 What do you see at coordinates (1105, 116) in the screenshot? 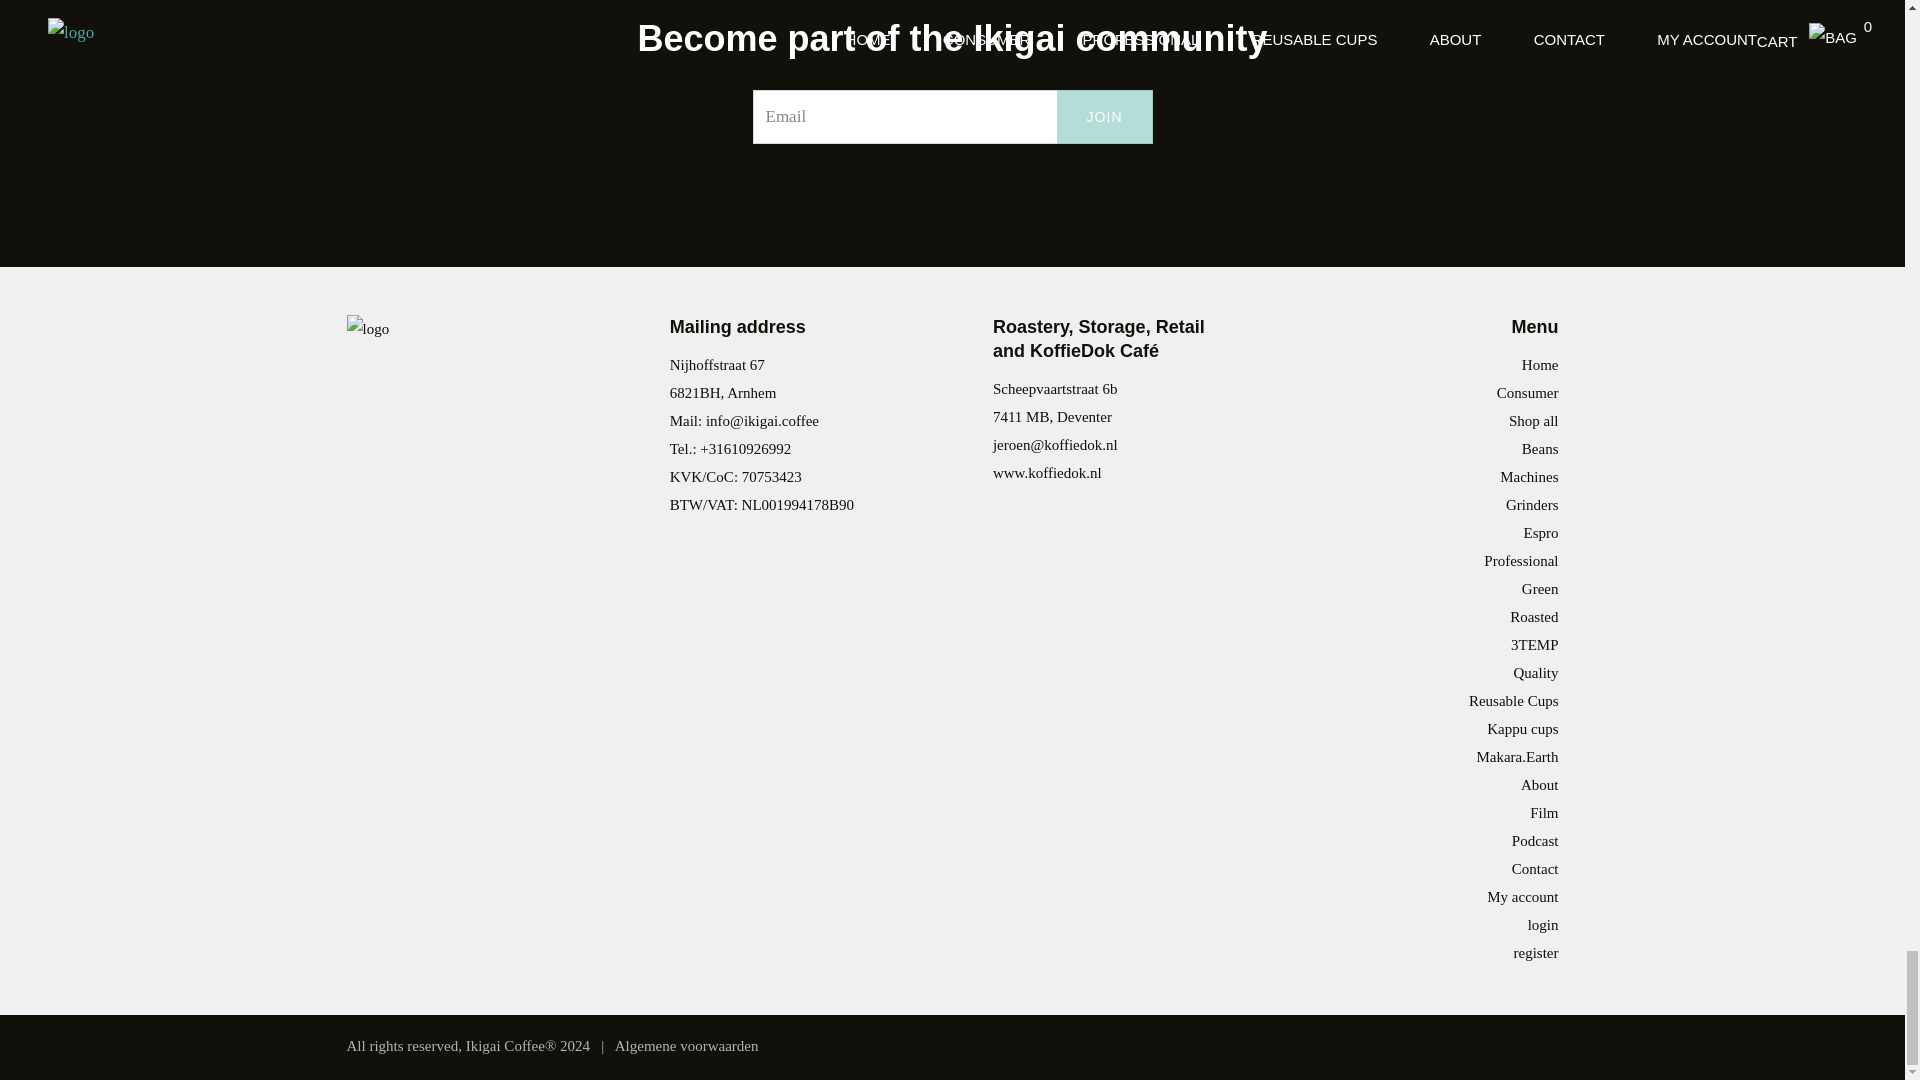
I see `Join` at bounding box center [1105, 116].